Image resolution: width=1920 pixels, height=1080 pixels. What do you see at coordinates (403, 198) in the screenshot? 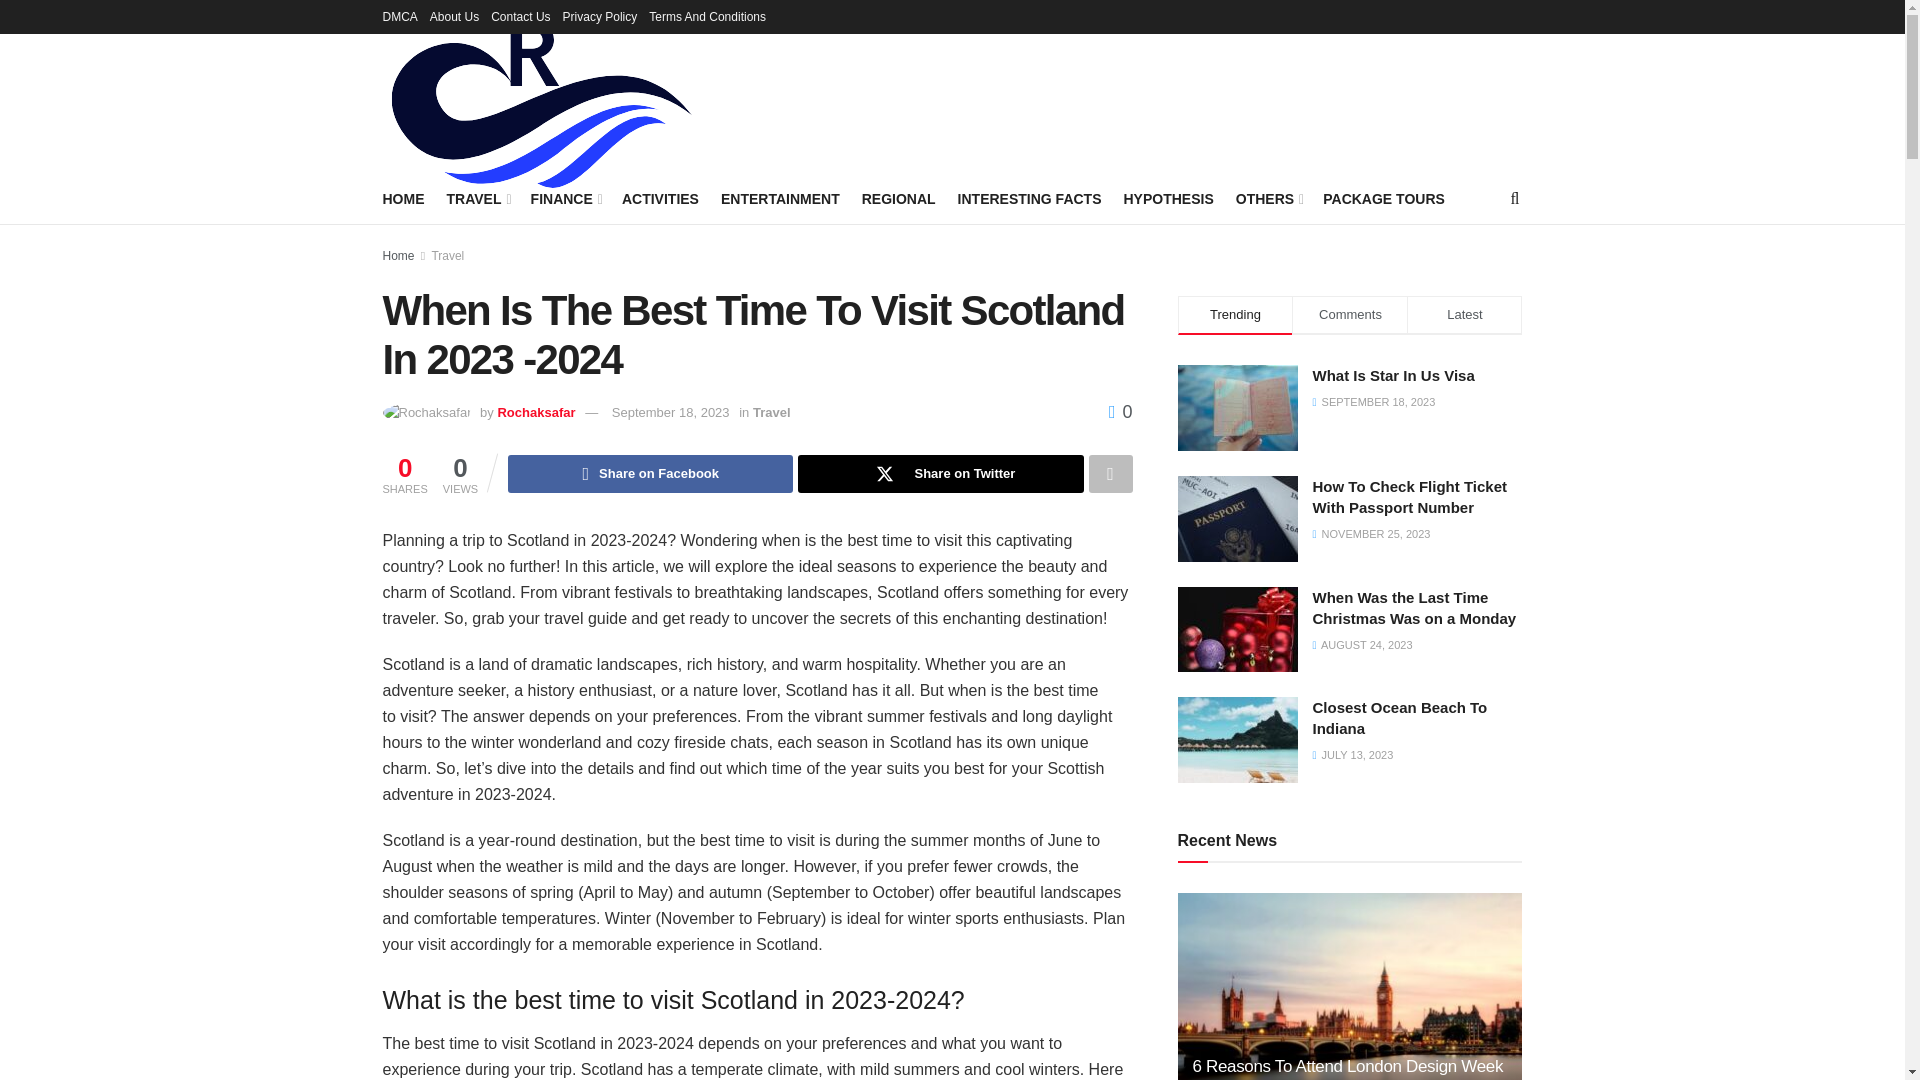
I see `HOME` at bounding box center [403, 198].